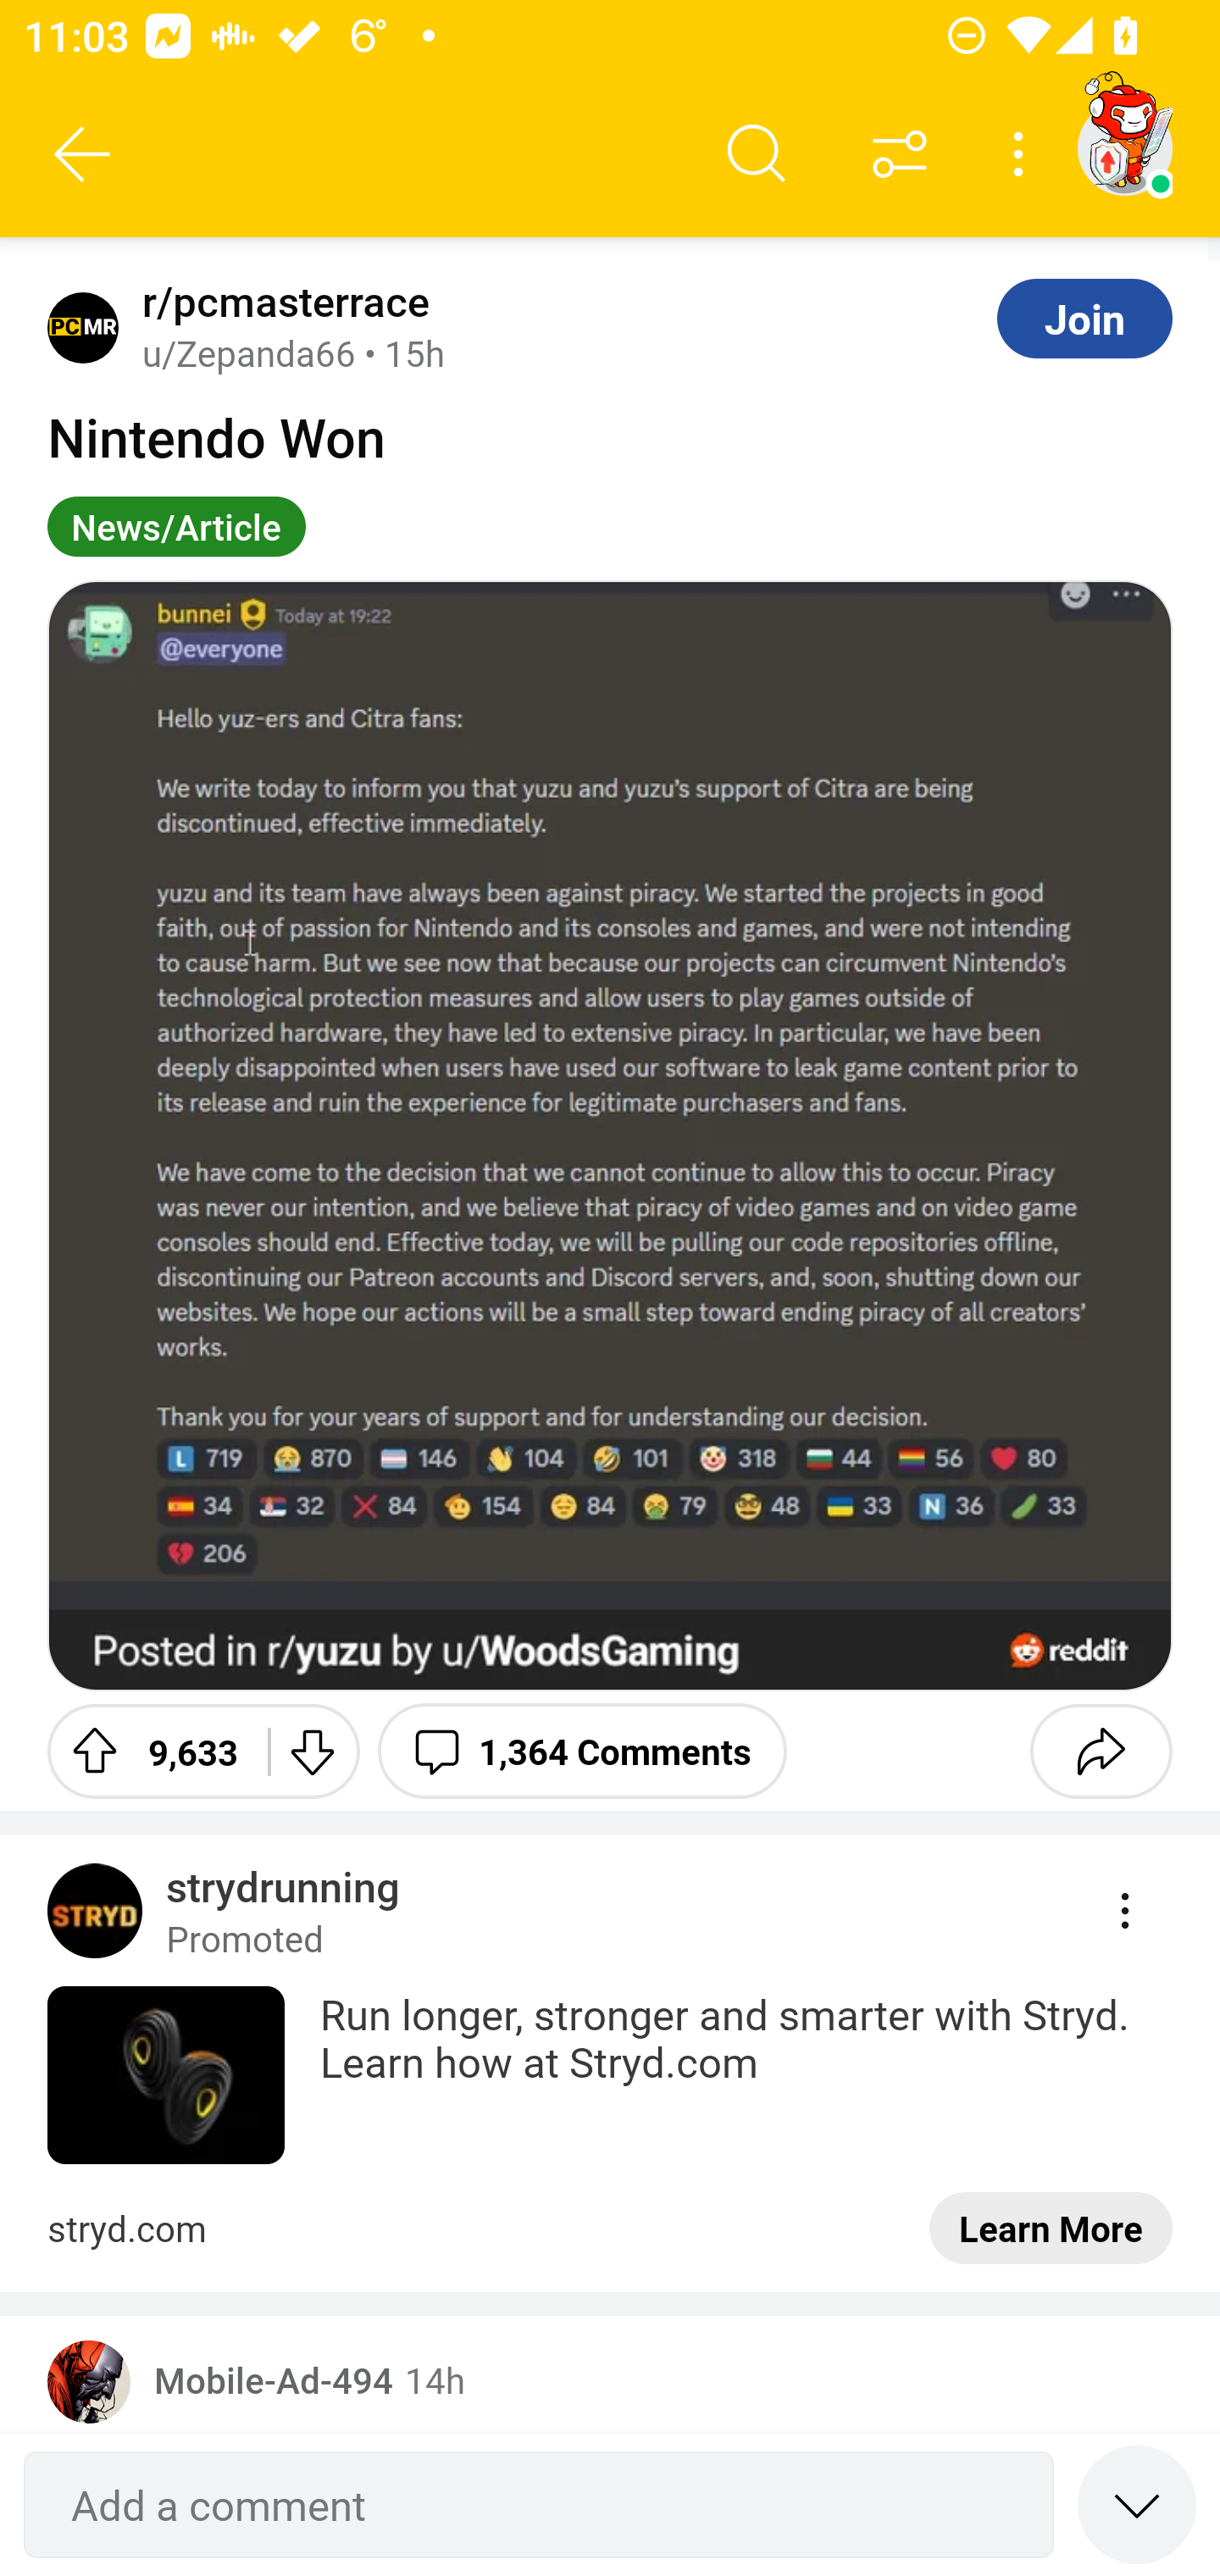  I want to click on News/Article, so click(176, 526).